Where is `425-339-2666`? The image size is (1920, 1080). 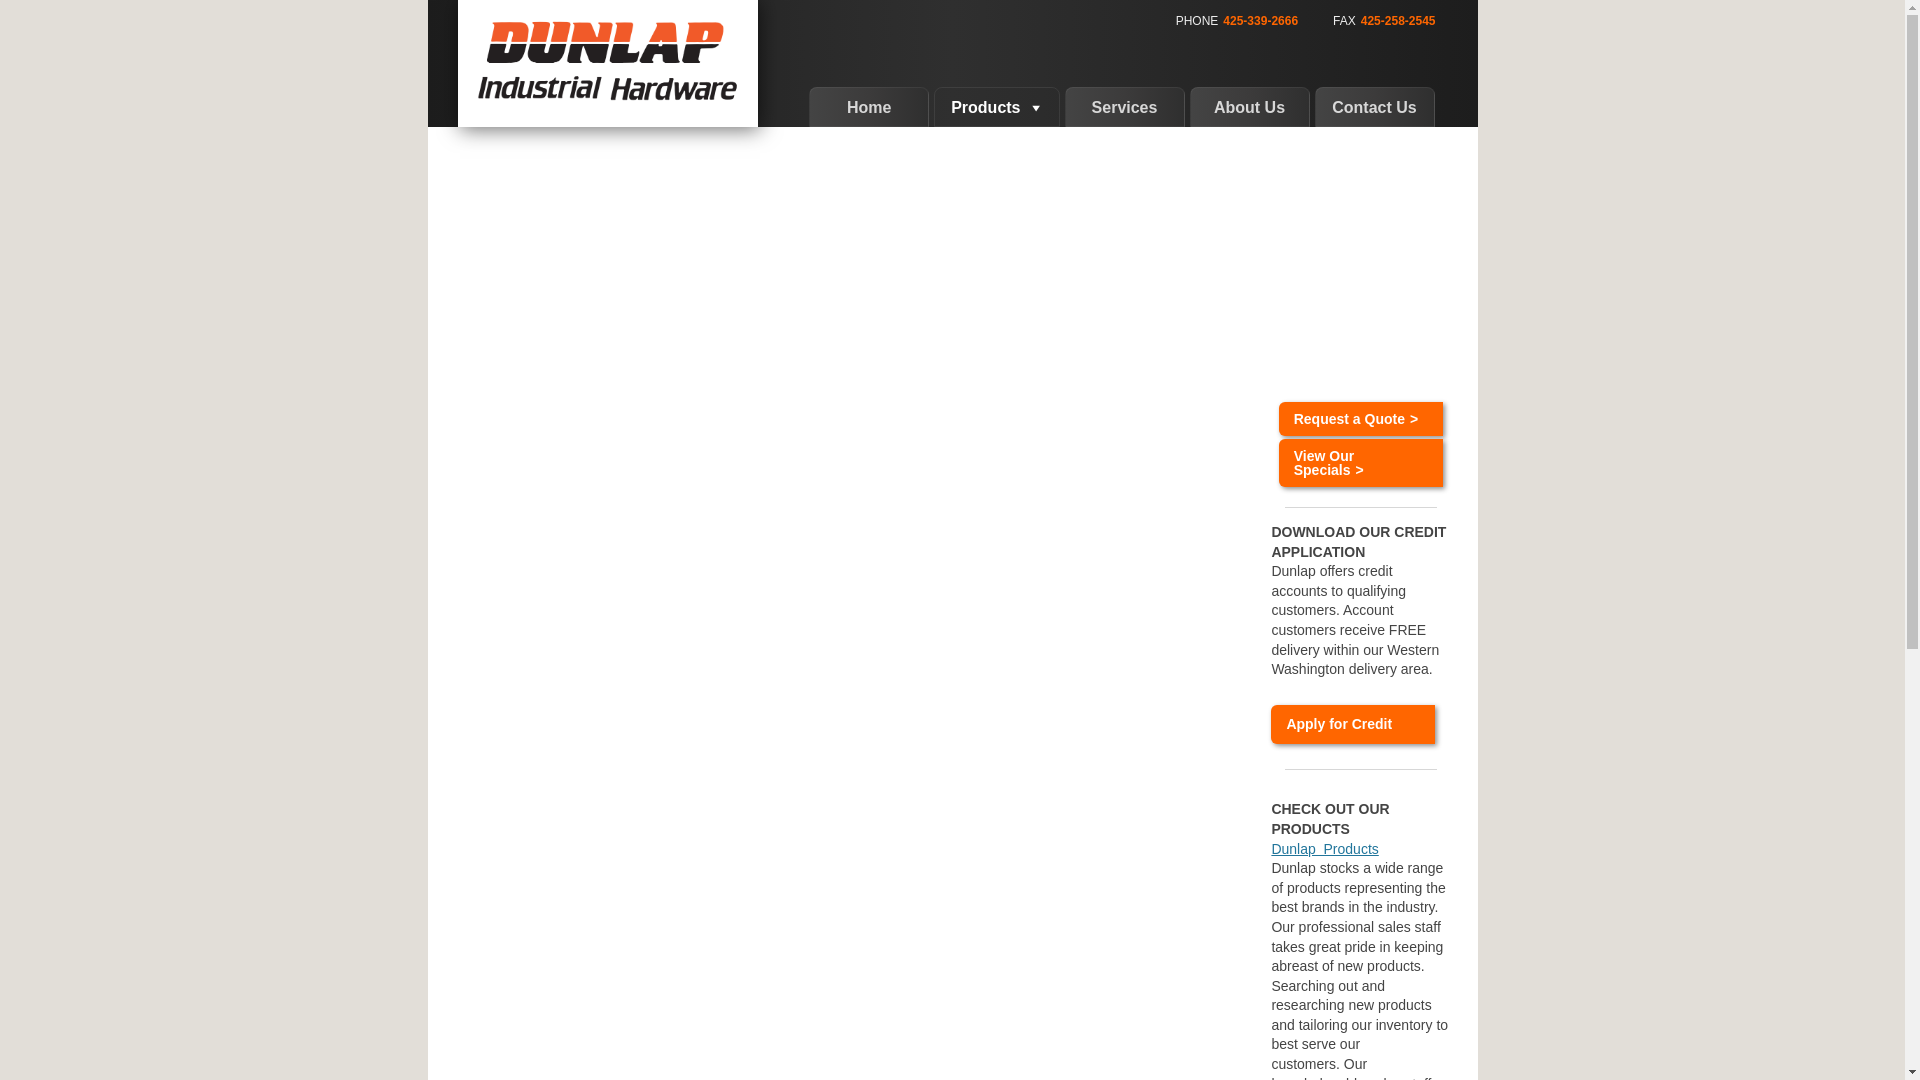 425-339-2666 is located at coordinates (1260, 21).